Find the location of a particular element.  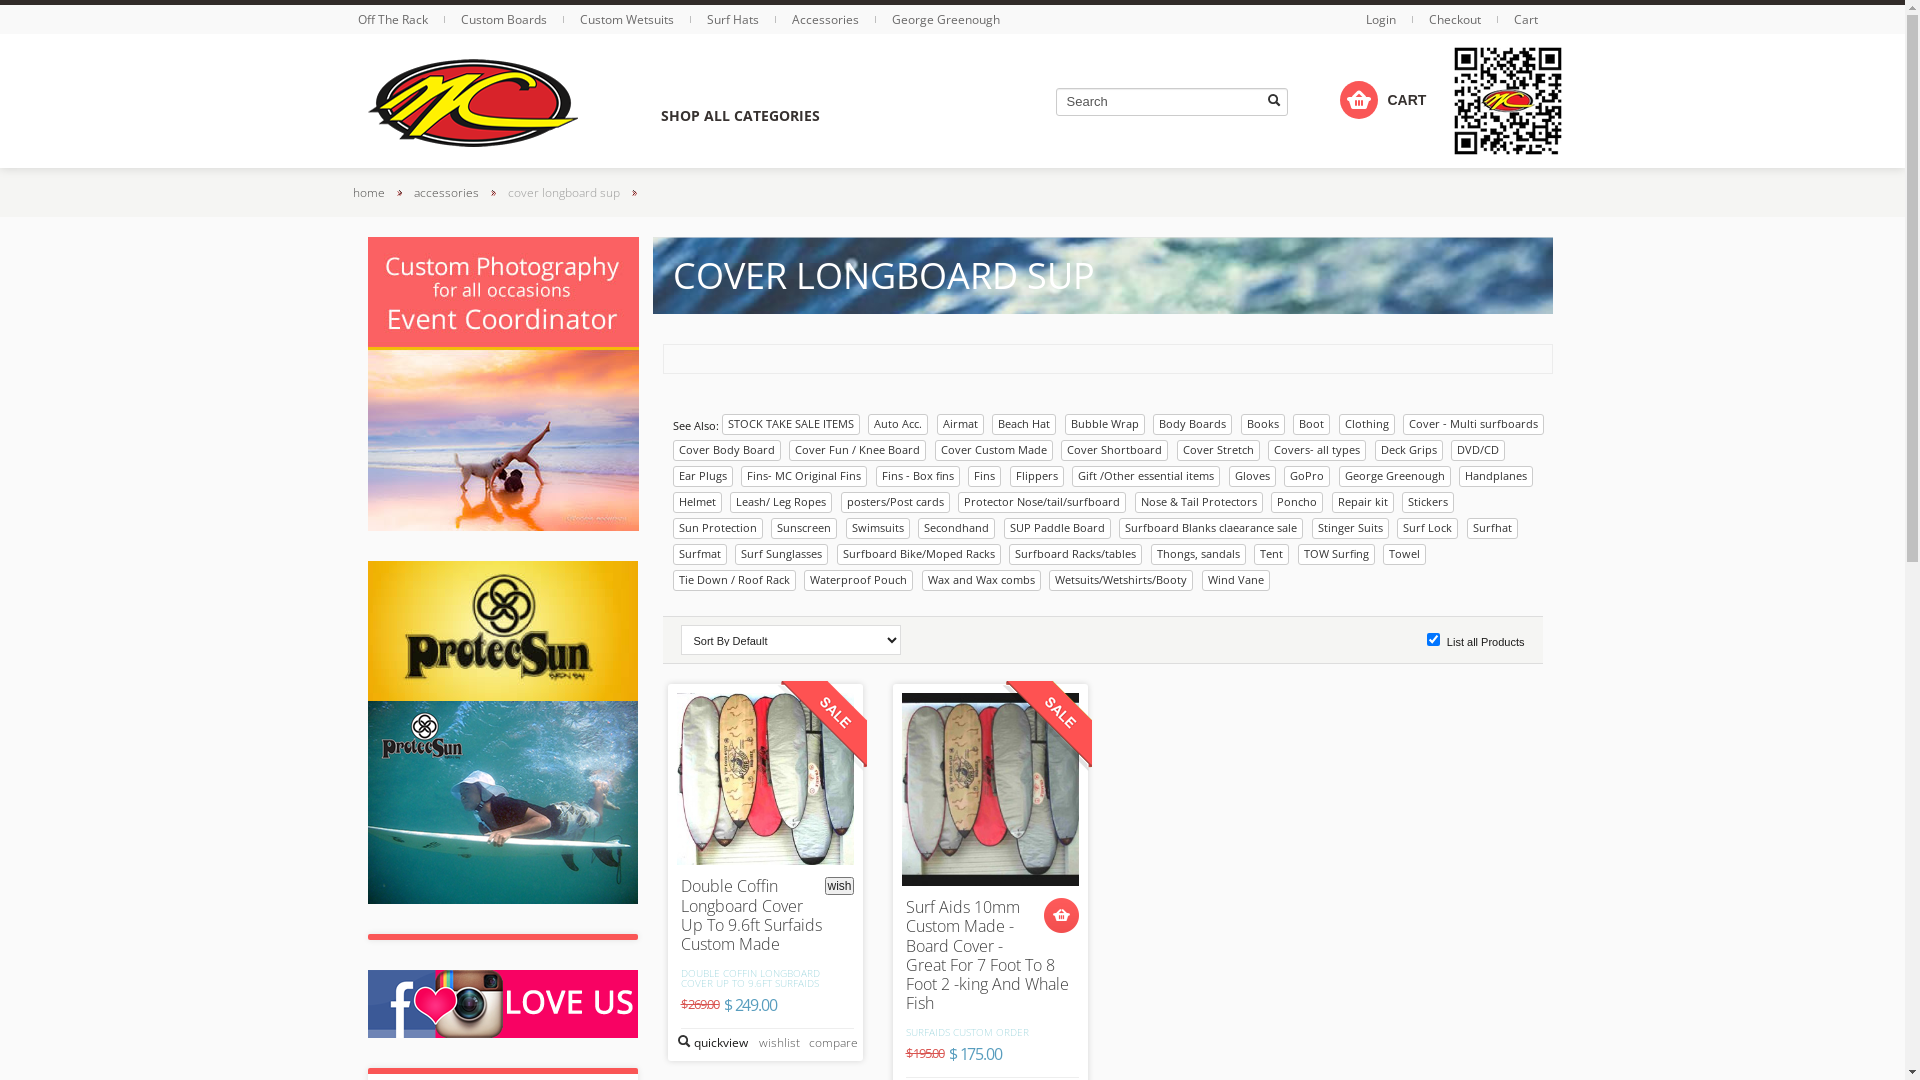

Fins- MC Original Fins is located at coordinates (804, 476).